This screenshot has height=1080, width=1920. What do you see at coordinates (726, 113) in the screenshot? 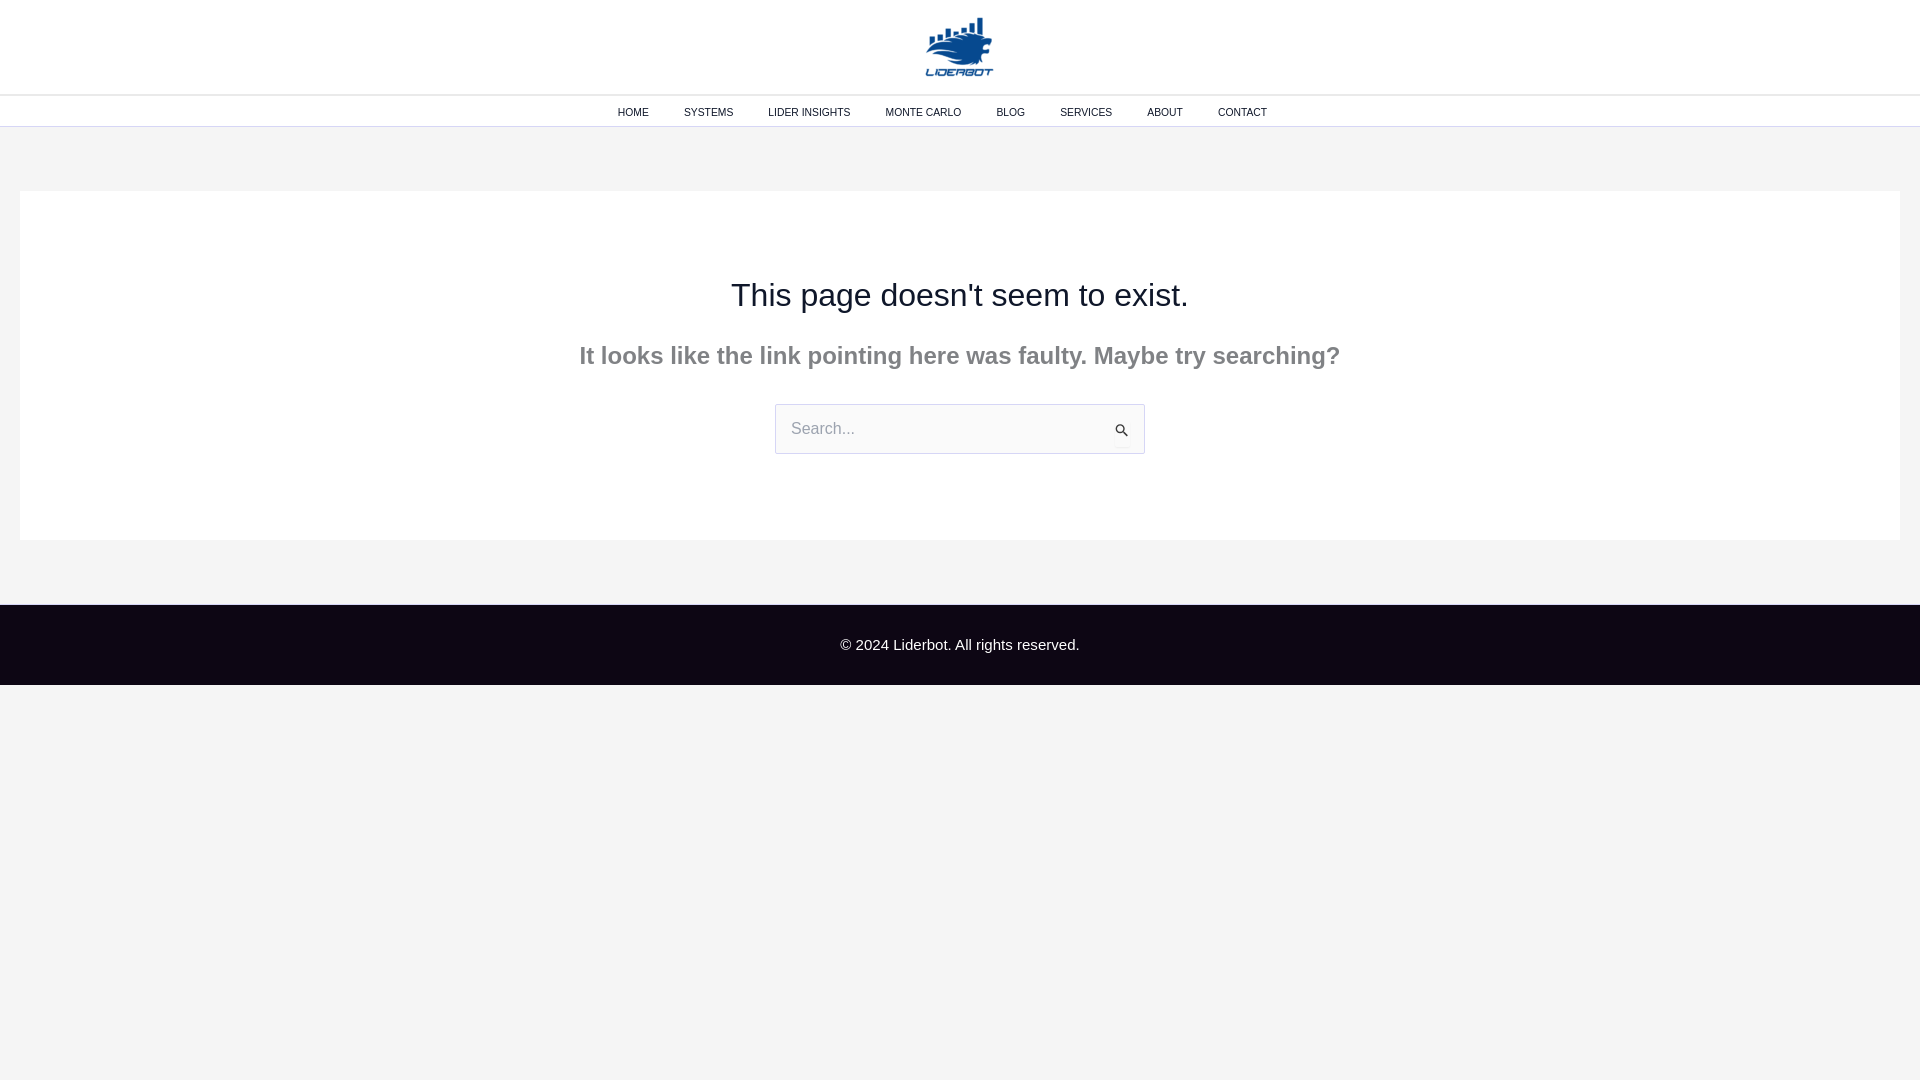
I see `SYSTEMS` at bounding box center [726, 113].